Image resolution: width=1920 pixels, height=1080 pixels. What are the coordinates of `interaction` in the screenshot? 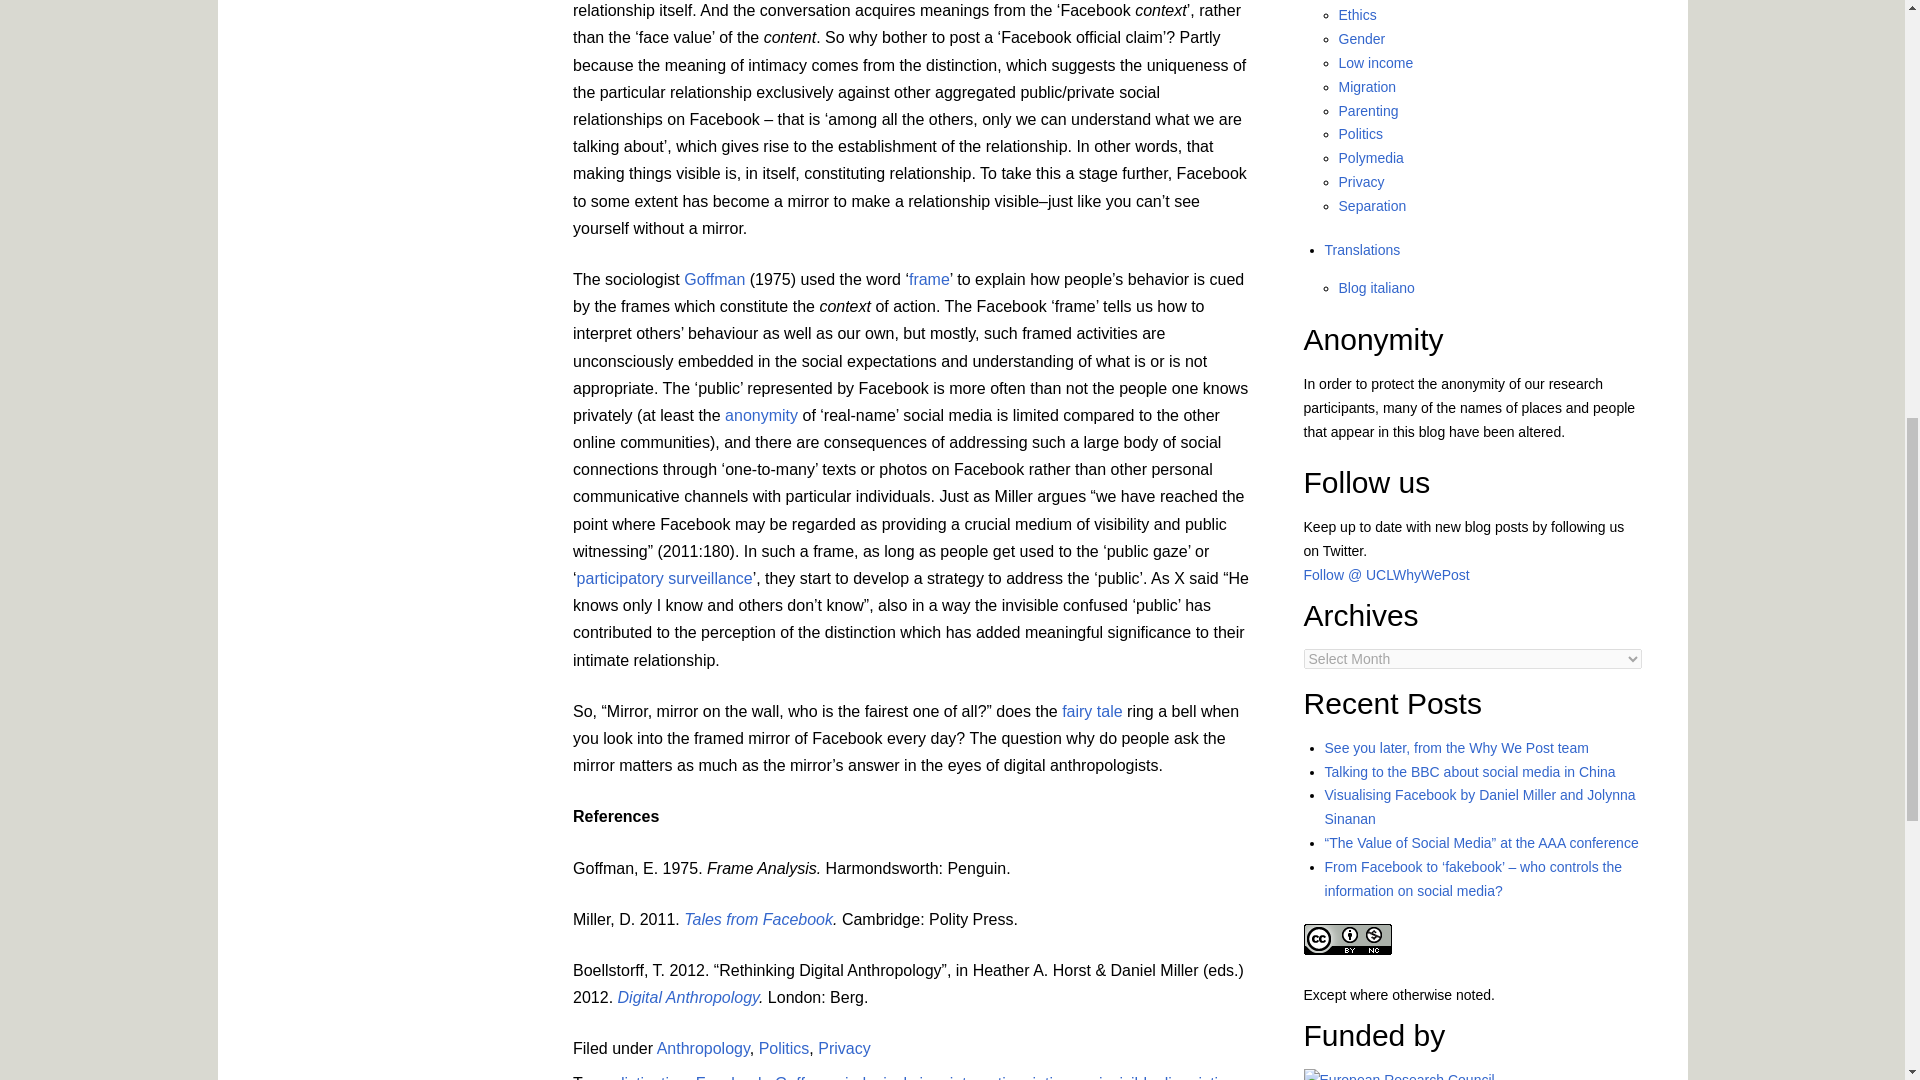 It's located at (986, 1077).